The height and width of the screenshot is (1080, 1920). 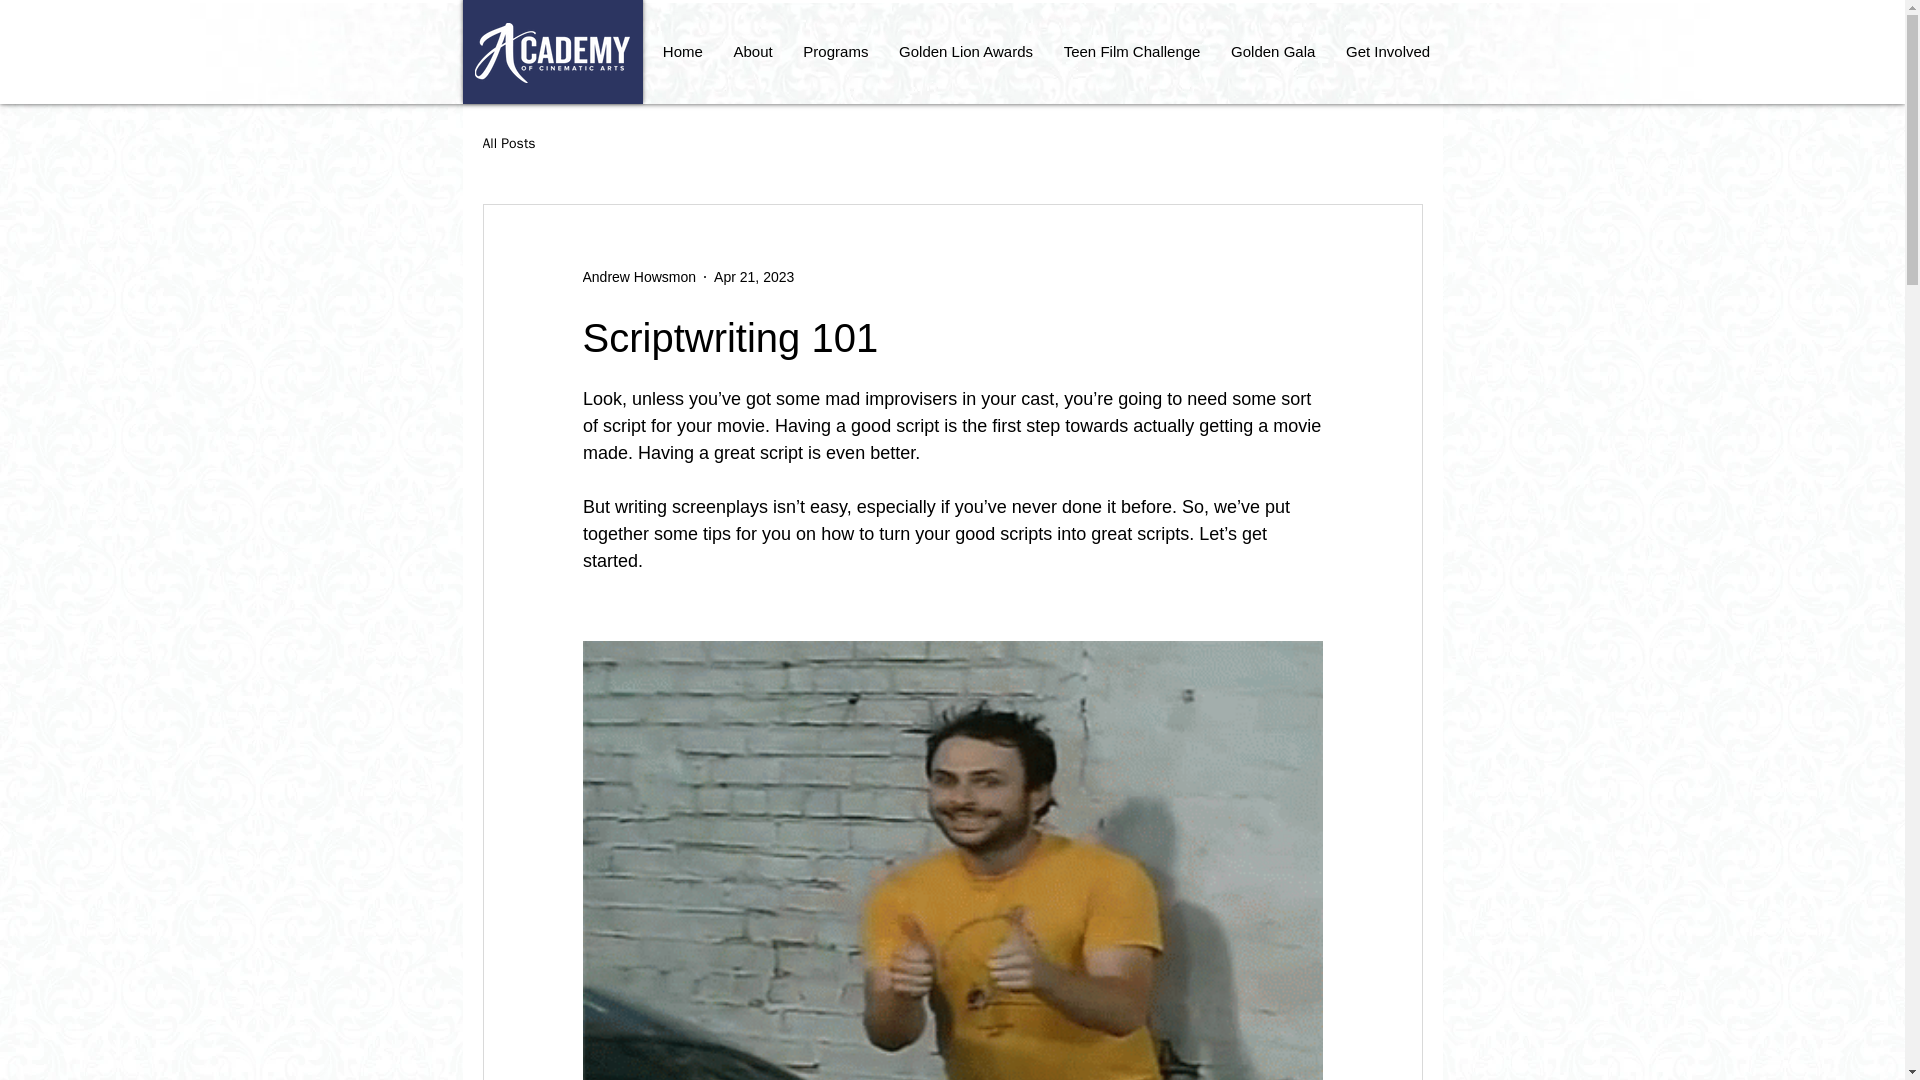 I want to click on About, so click(x=752, y=52).